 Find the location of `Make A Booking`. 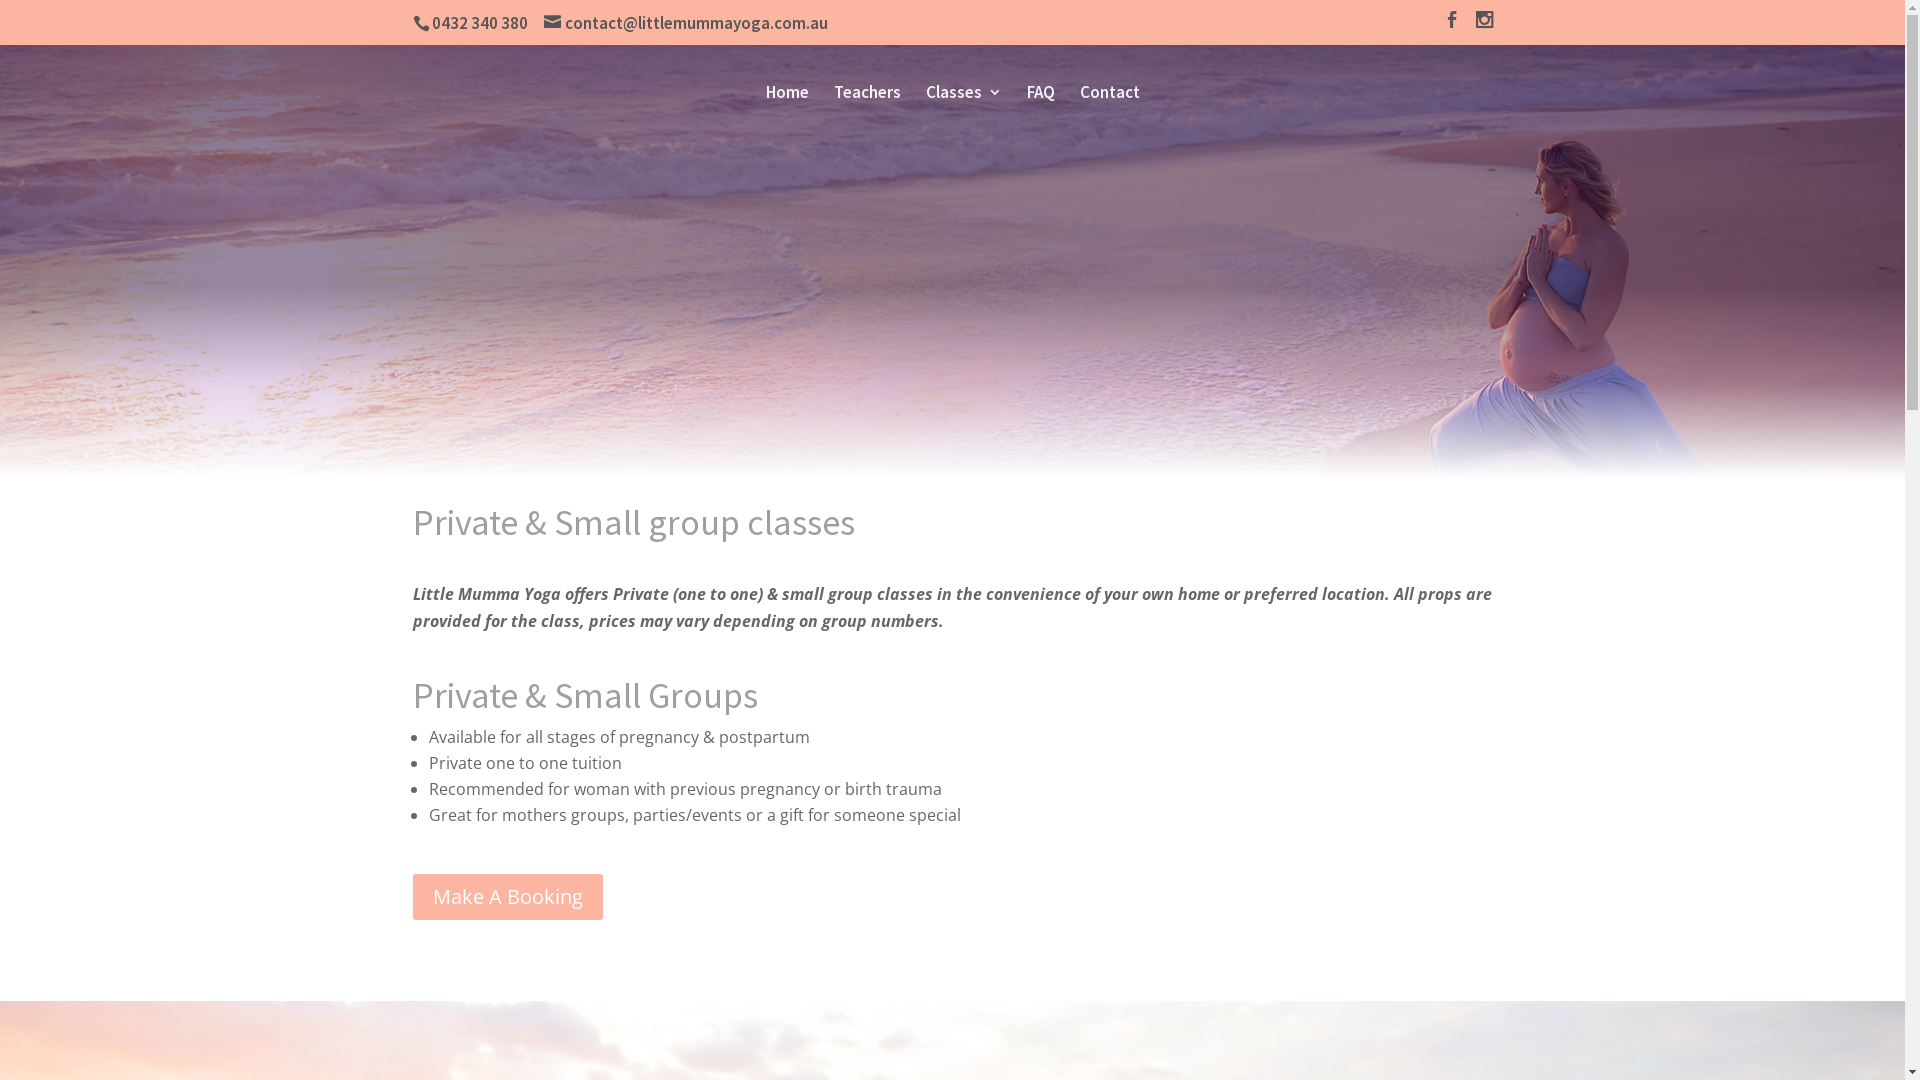

Make A Booking is located at coordinates (507, 897).